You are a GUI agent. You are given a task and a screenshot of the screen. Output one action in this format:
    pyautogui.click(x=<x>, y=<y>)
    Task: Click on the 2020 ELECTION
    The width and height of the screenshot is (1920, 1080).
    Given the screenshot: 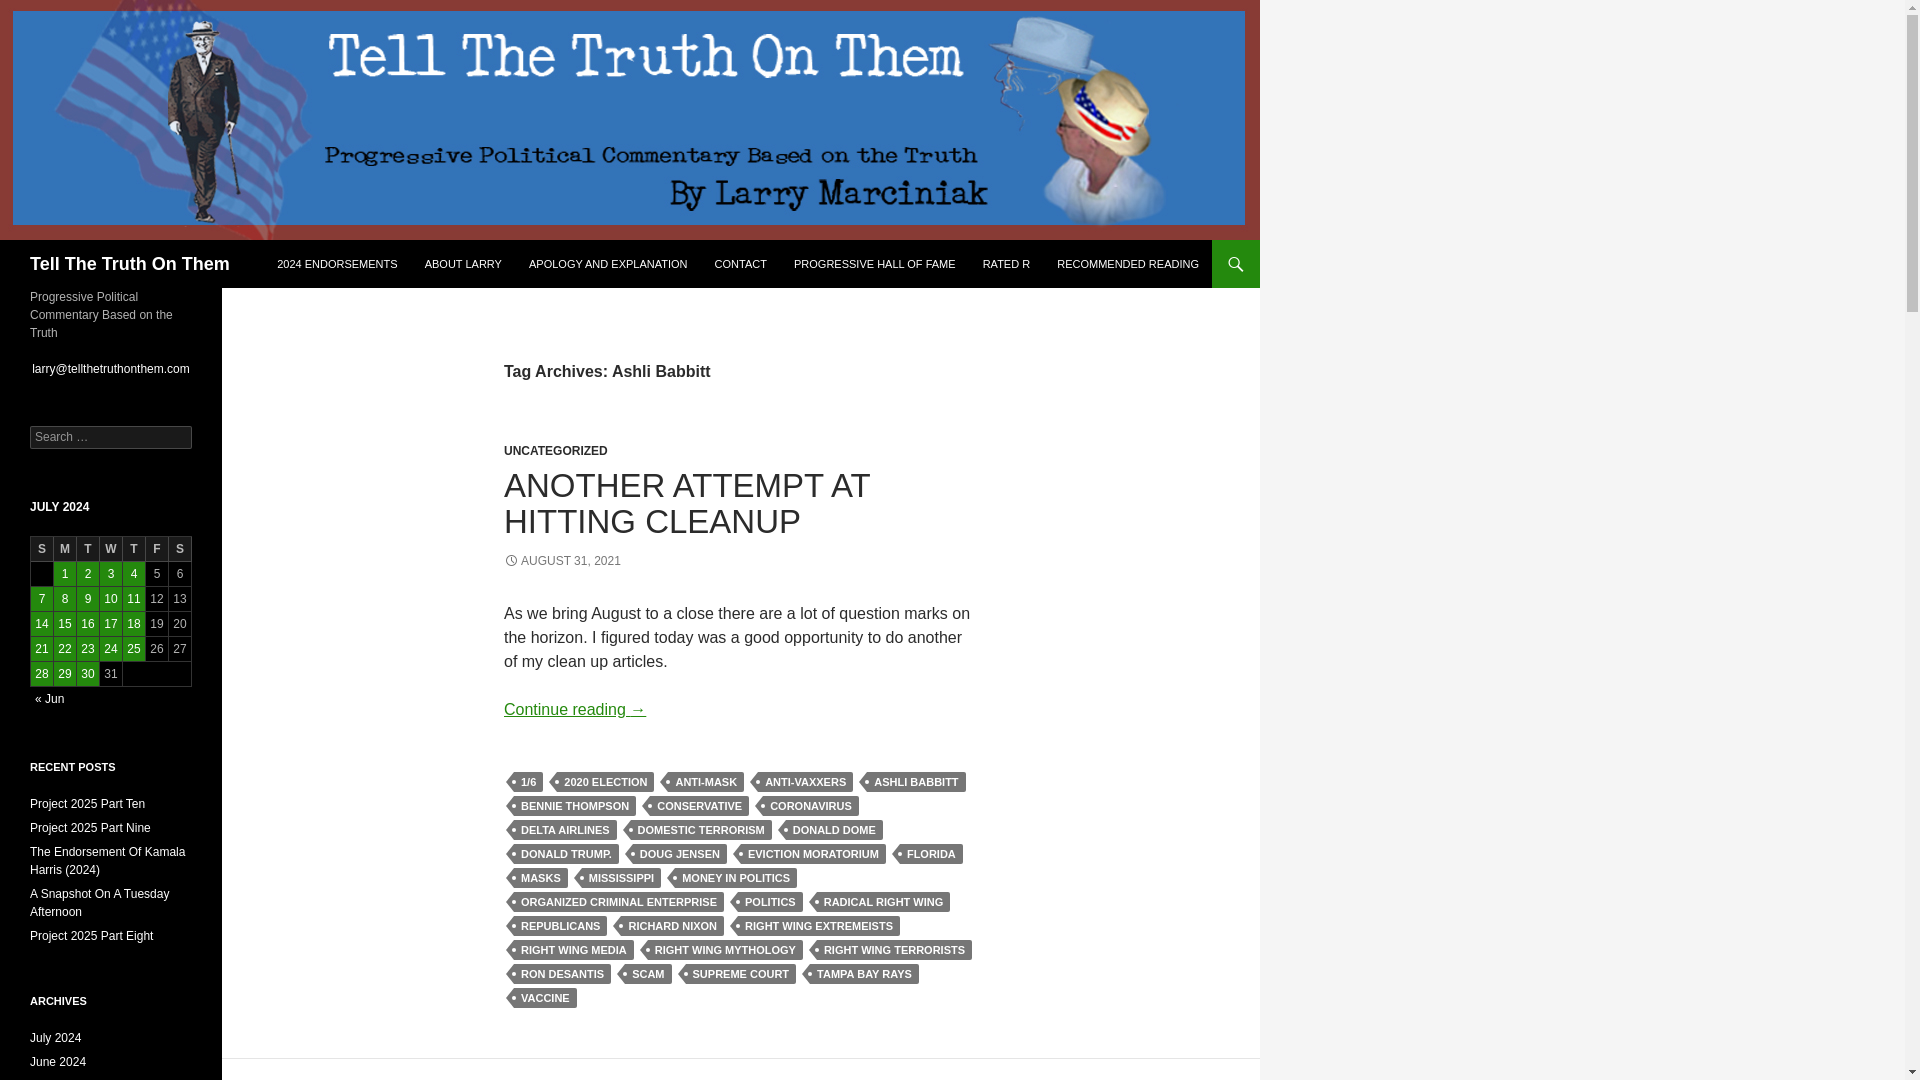 What is the action you would take?
    pyautogui.click(x=605, y=782)
    